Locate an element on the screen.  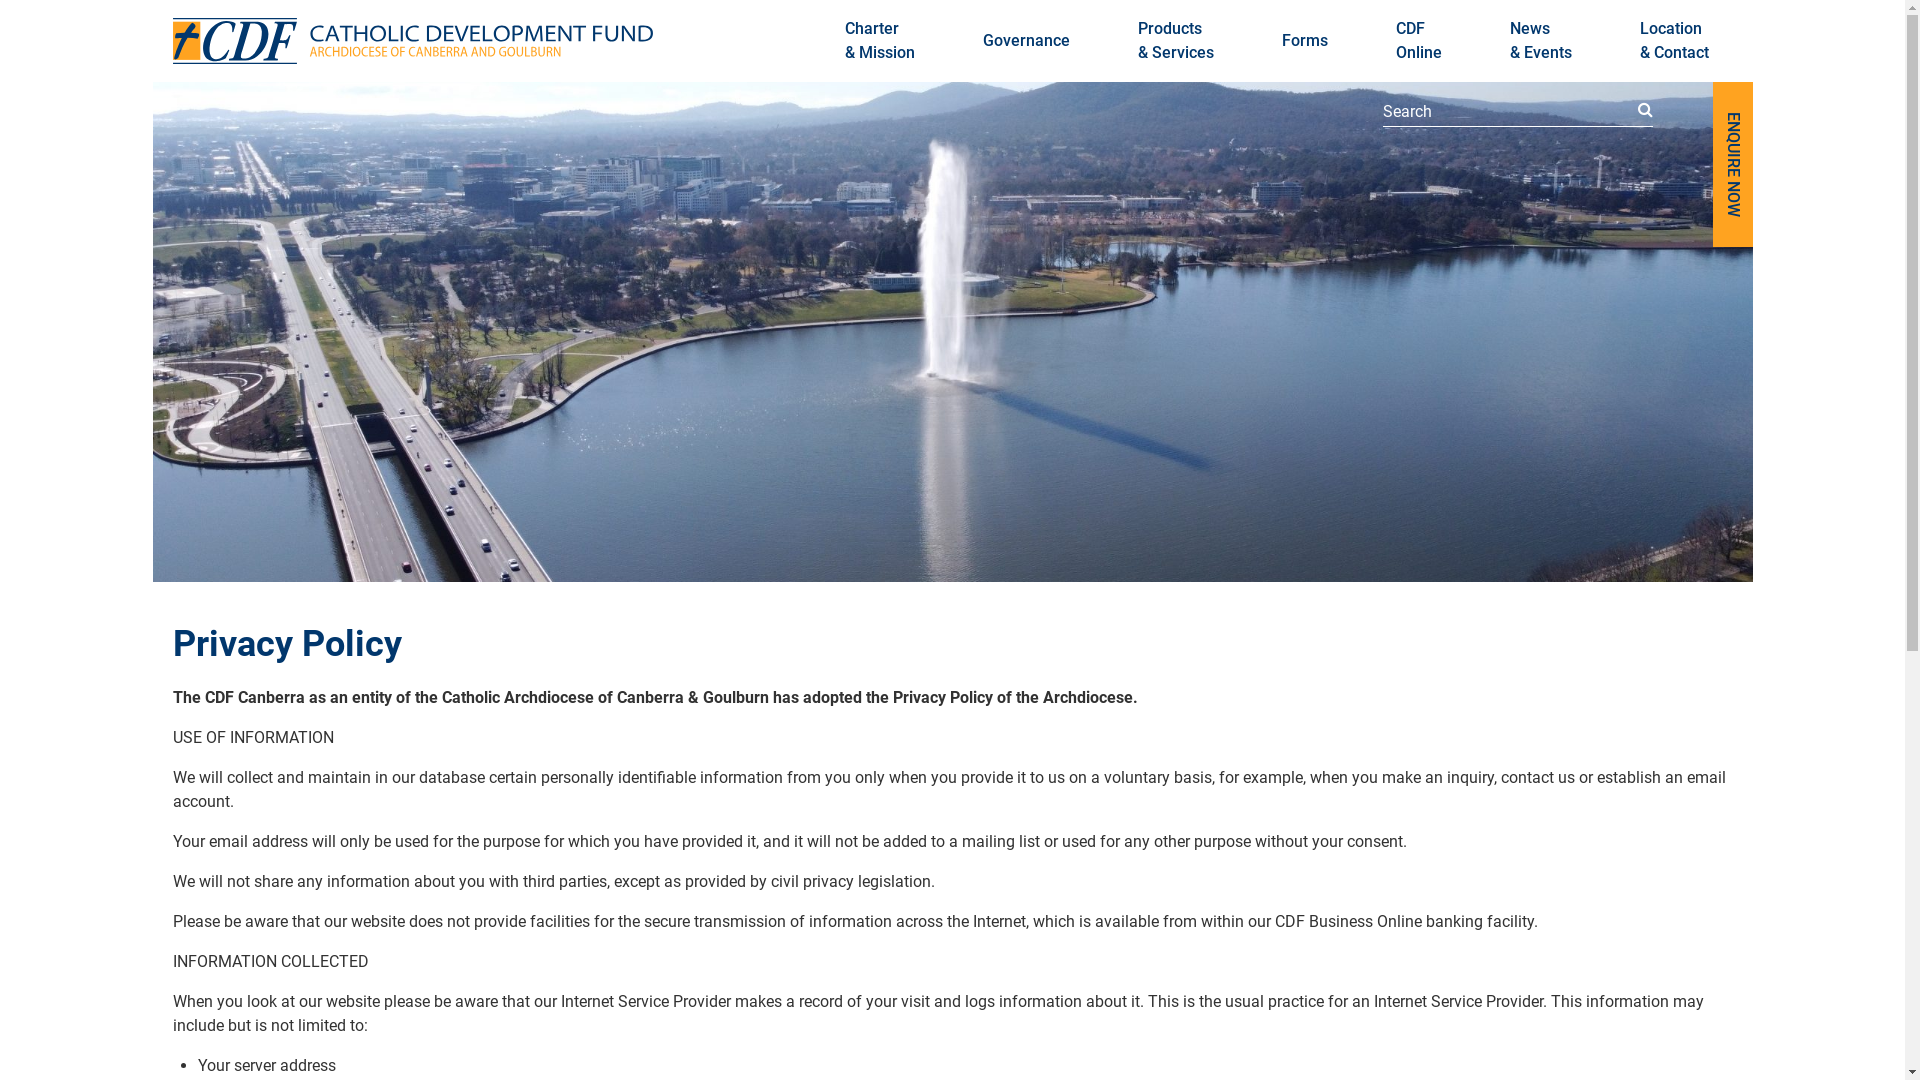
Forms is located at coordinates (1305, 41).